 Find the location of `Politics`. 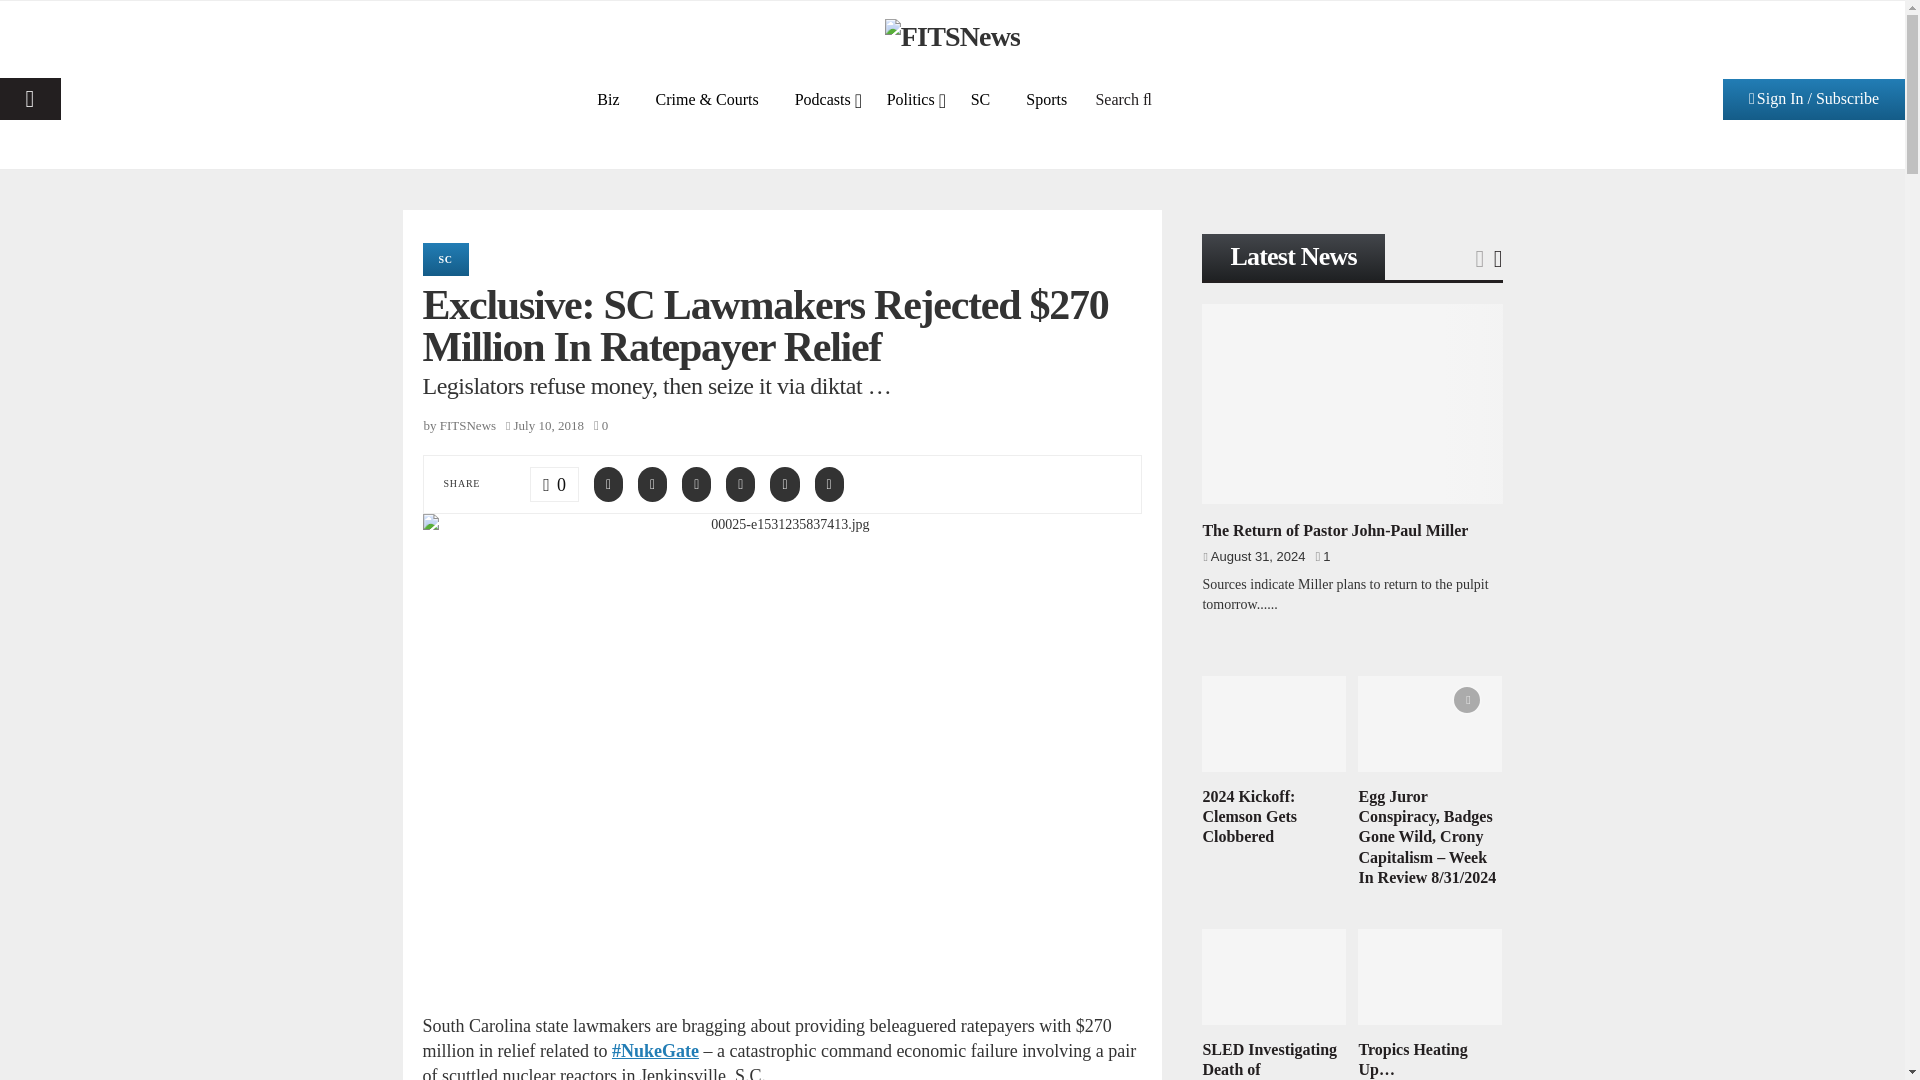

Politics is located at coordinates (910, 98).